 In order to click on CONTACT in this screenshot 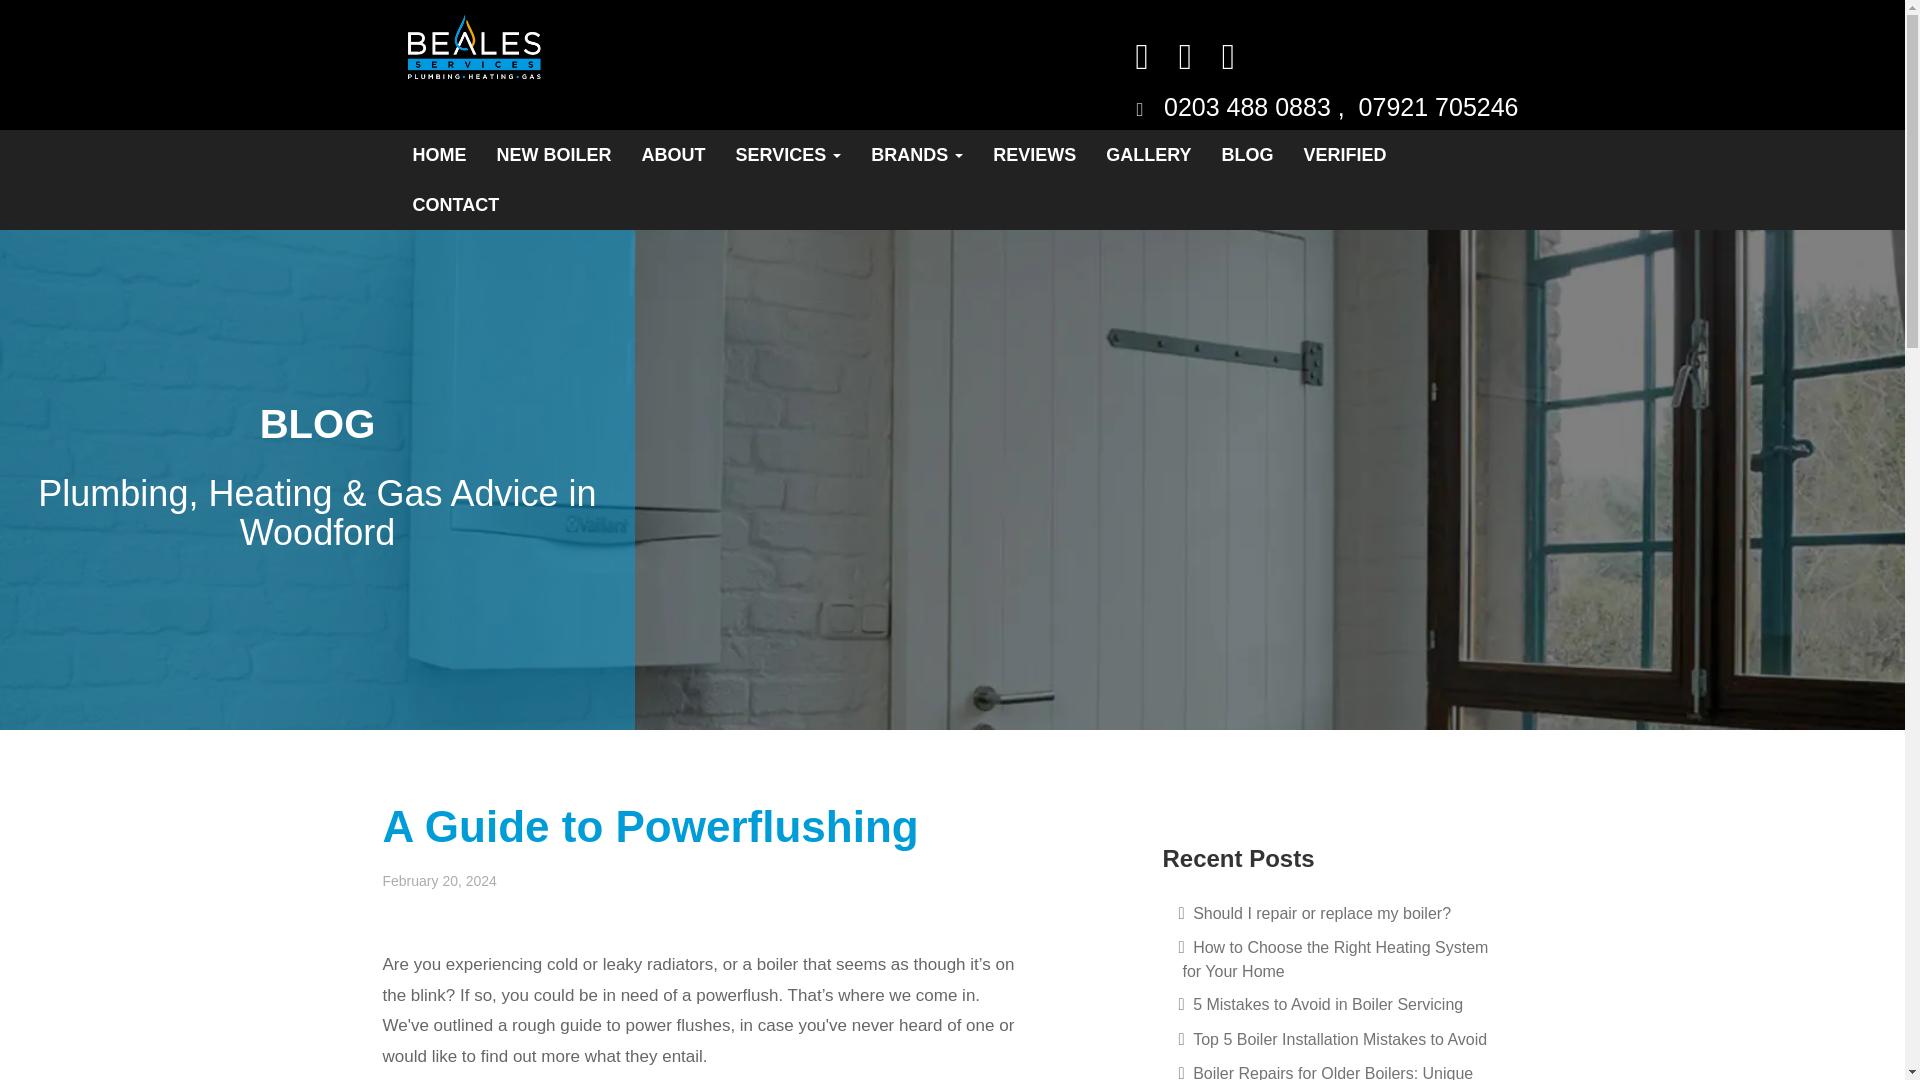, I will do `click(456, 205)`.